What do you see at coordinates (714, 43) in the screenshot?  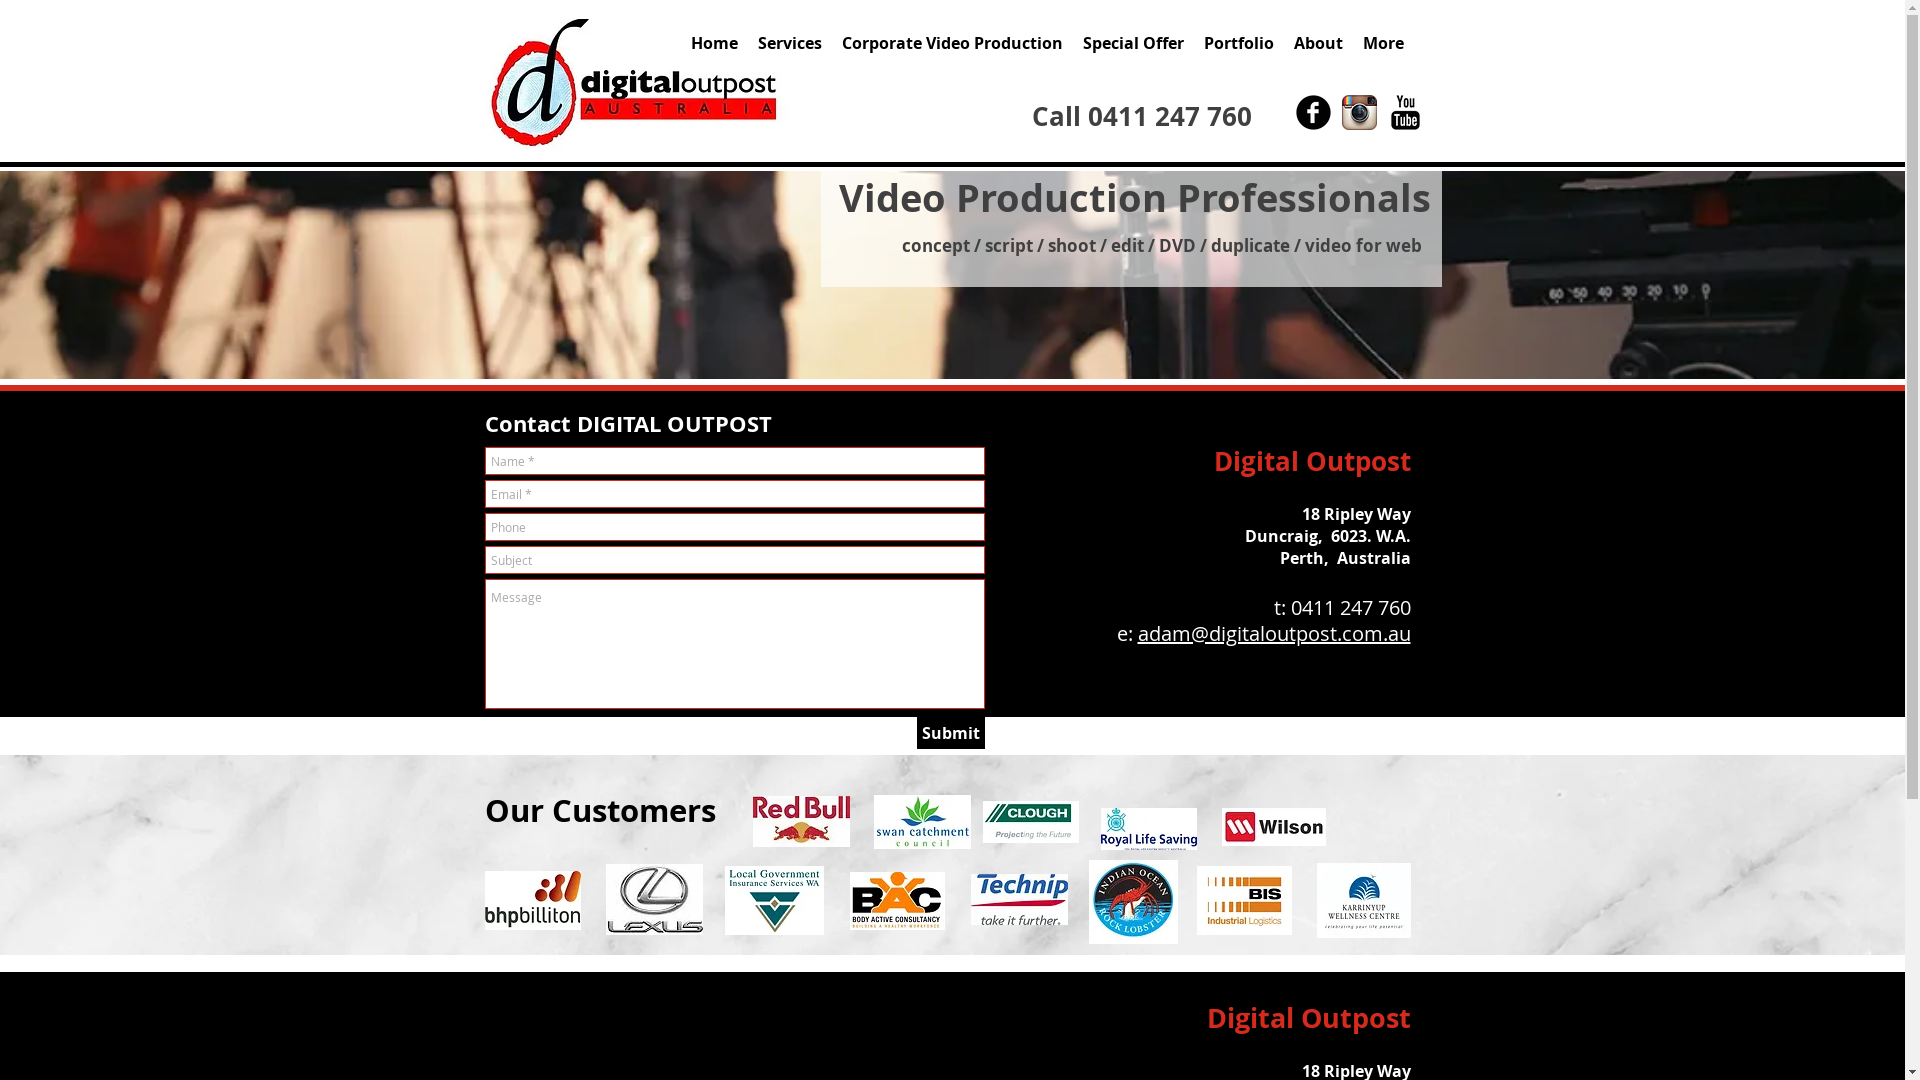 I see `Home` at bounding box center [714, 43].